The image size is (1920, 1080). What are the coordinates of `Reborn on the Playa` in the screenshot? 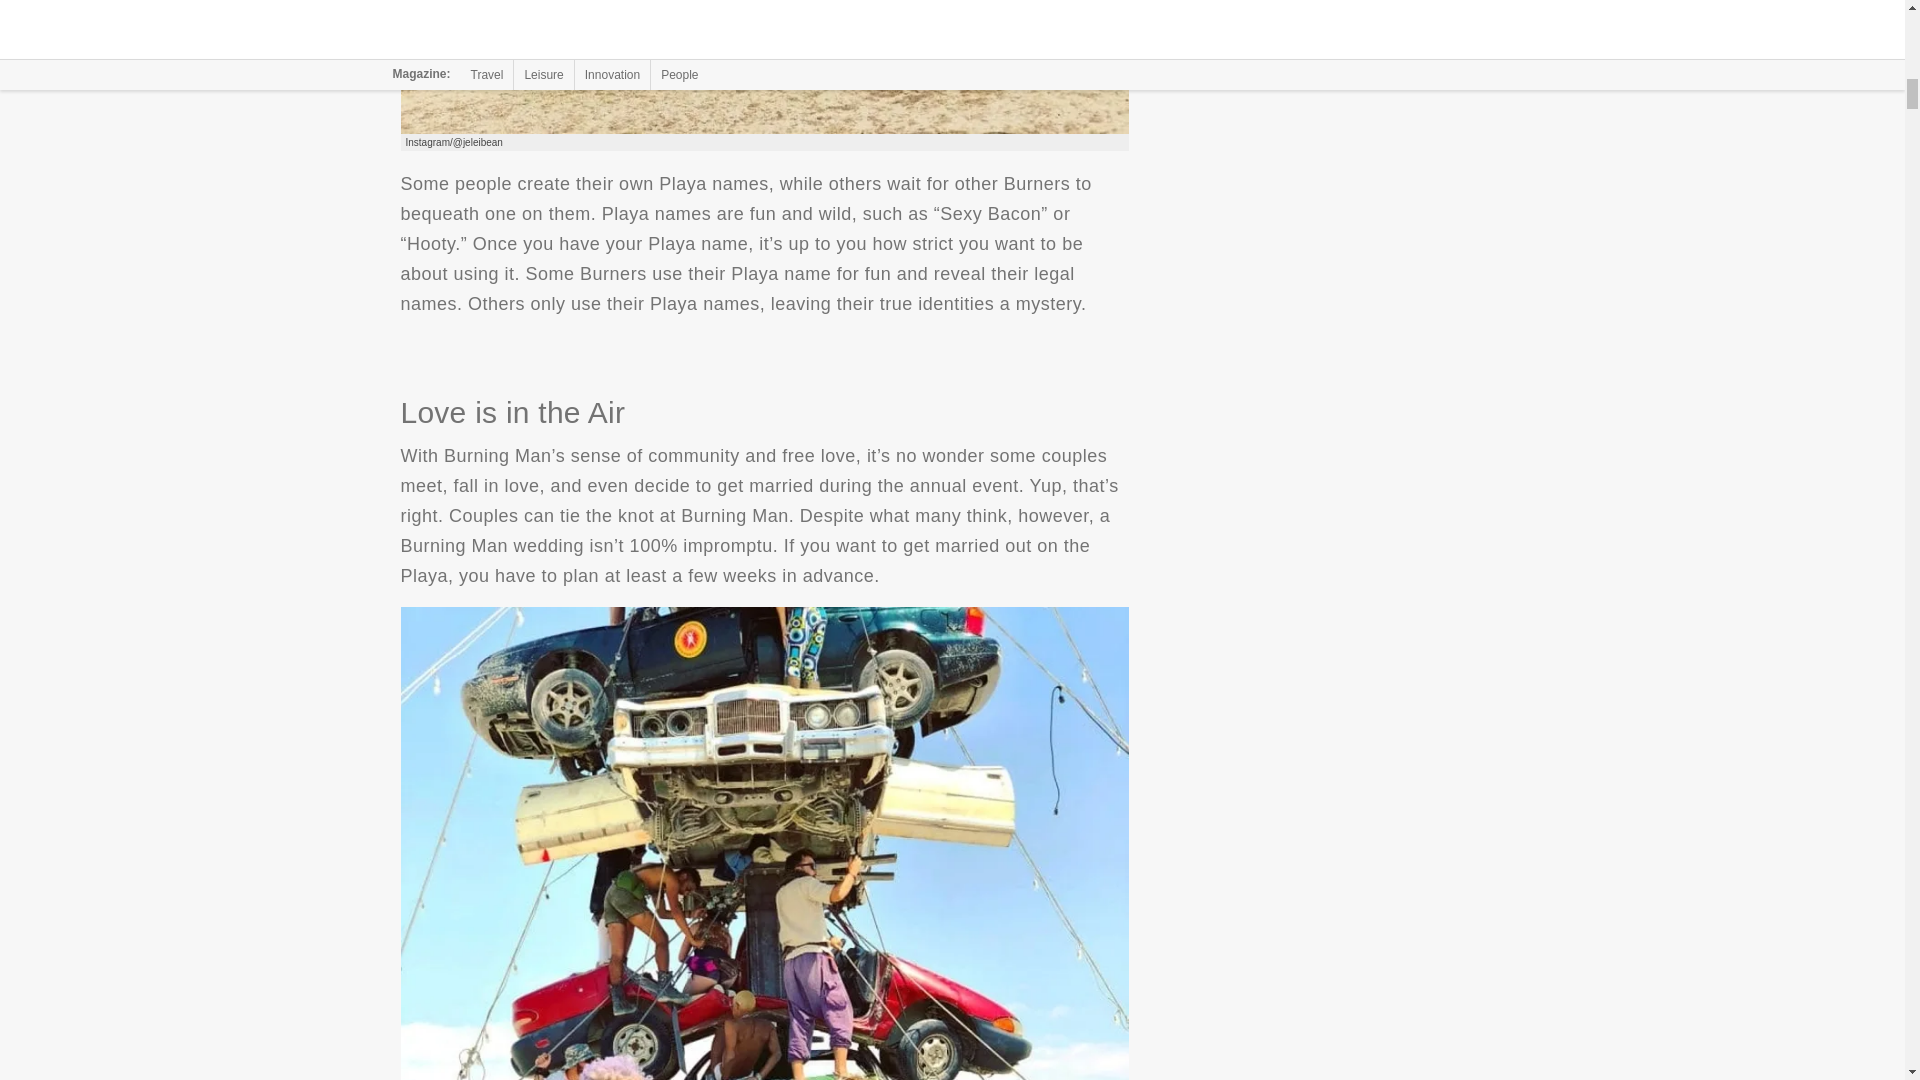 It's located at (764, 66).